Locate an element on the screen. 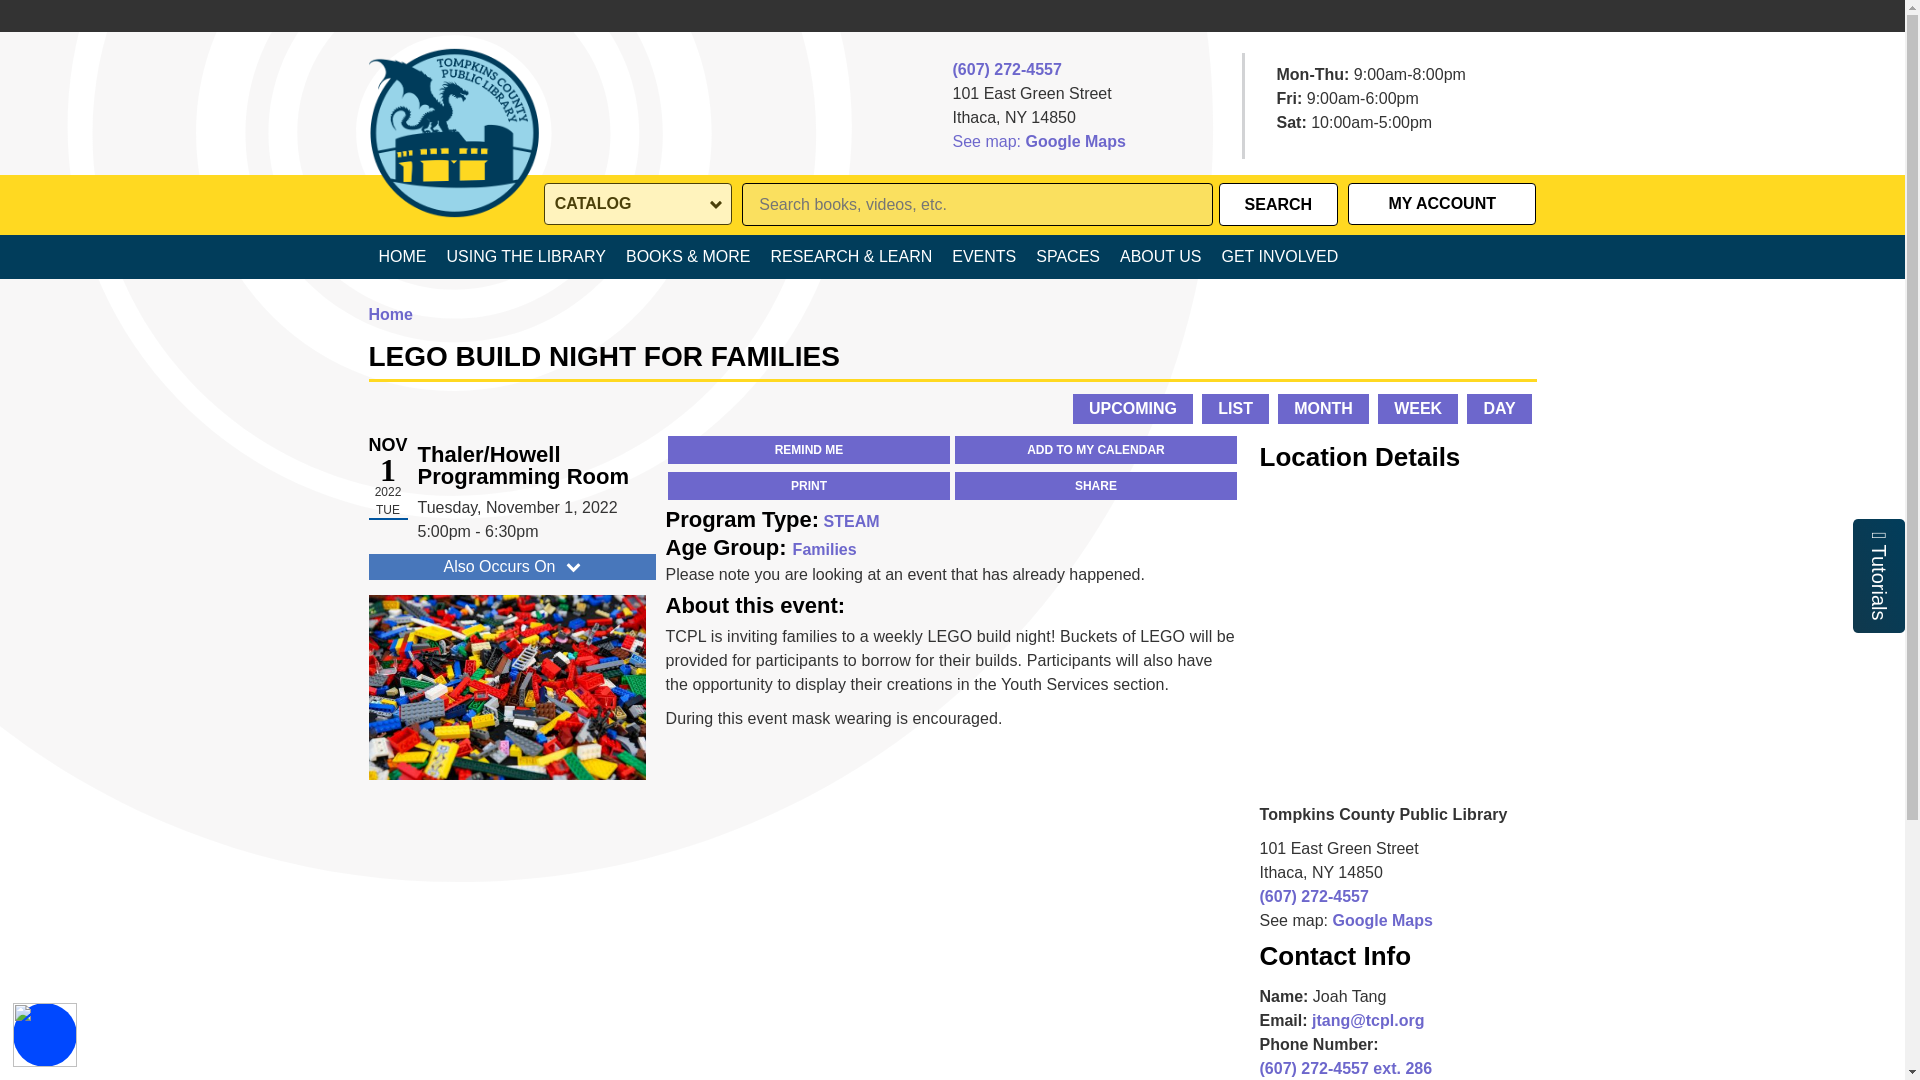  MY ACCOUNT is located at coordinates (1442, 204).